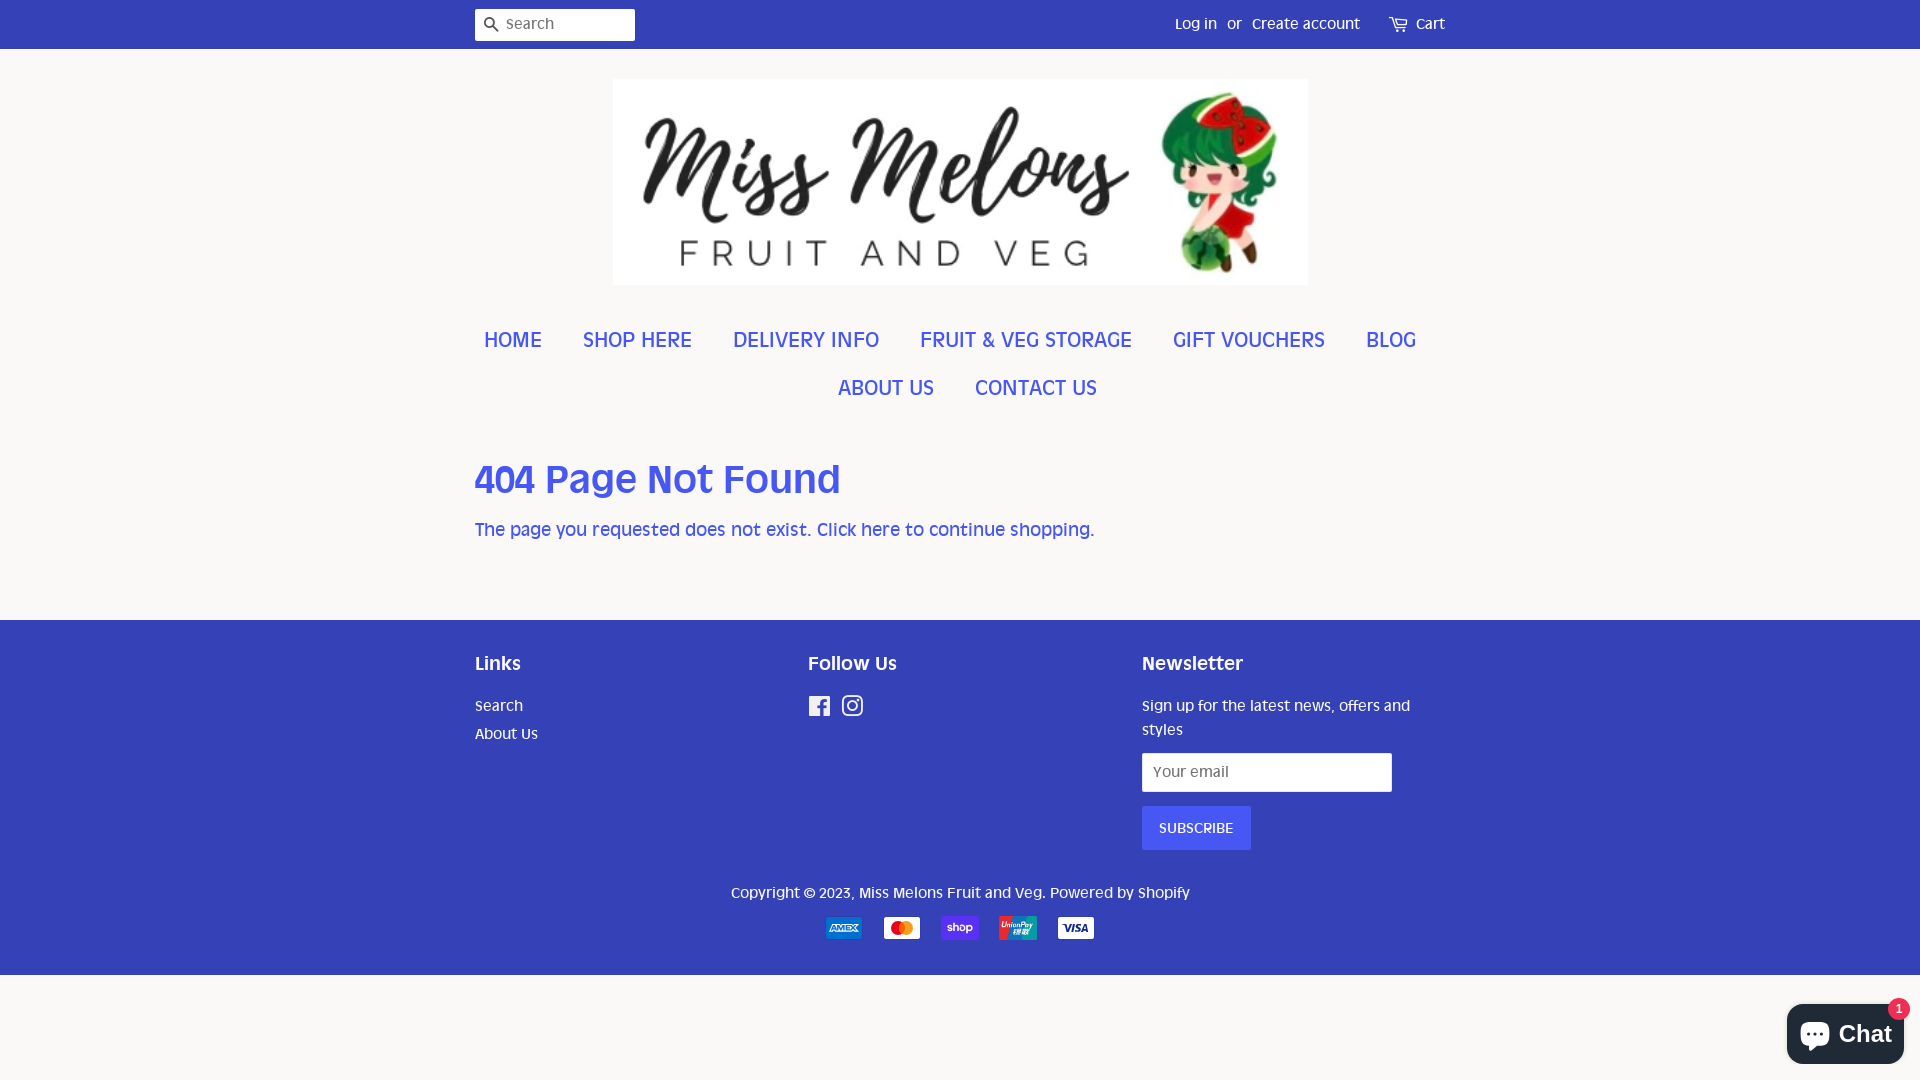 The width and height of the screenshot is (1920, 1080). I want to click on CONTACT US, so click(1028, 388).